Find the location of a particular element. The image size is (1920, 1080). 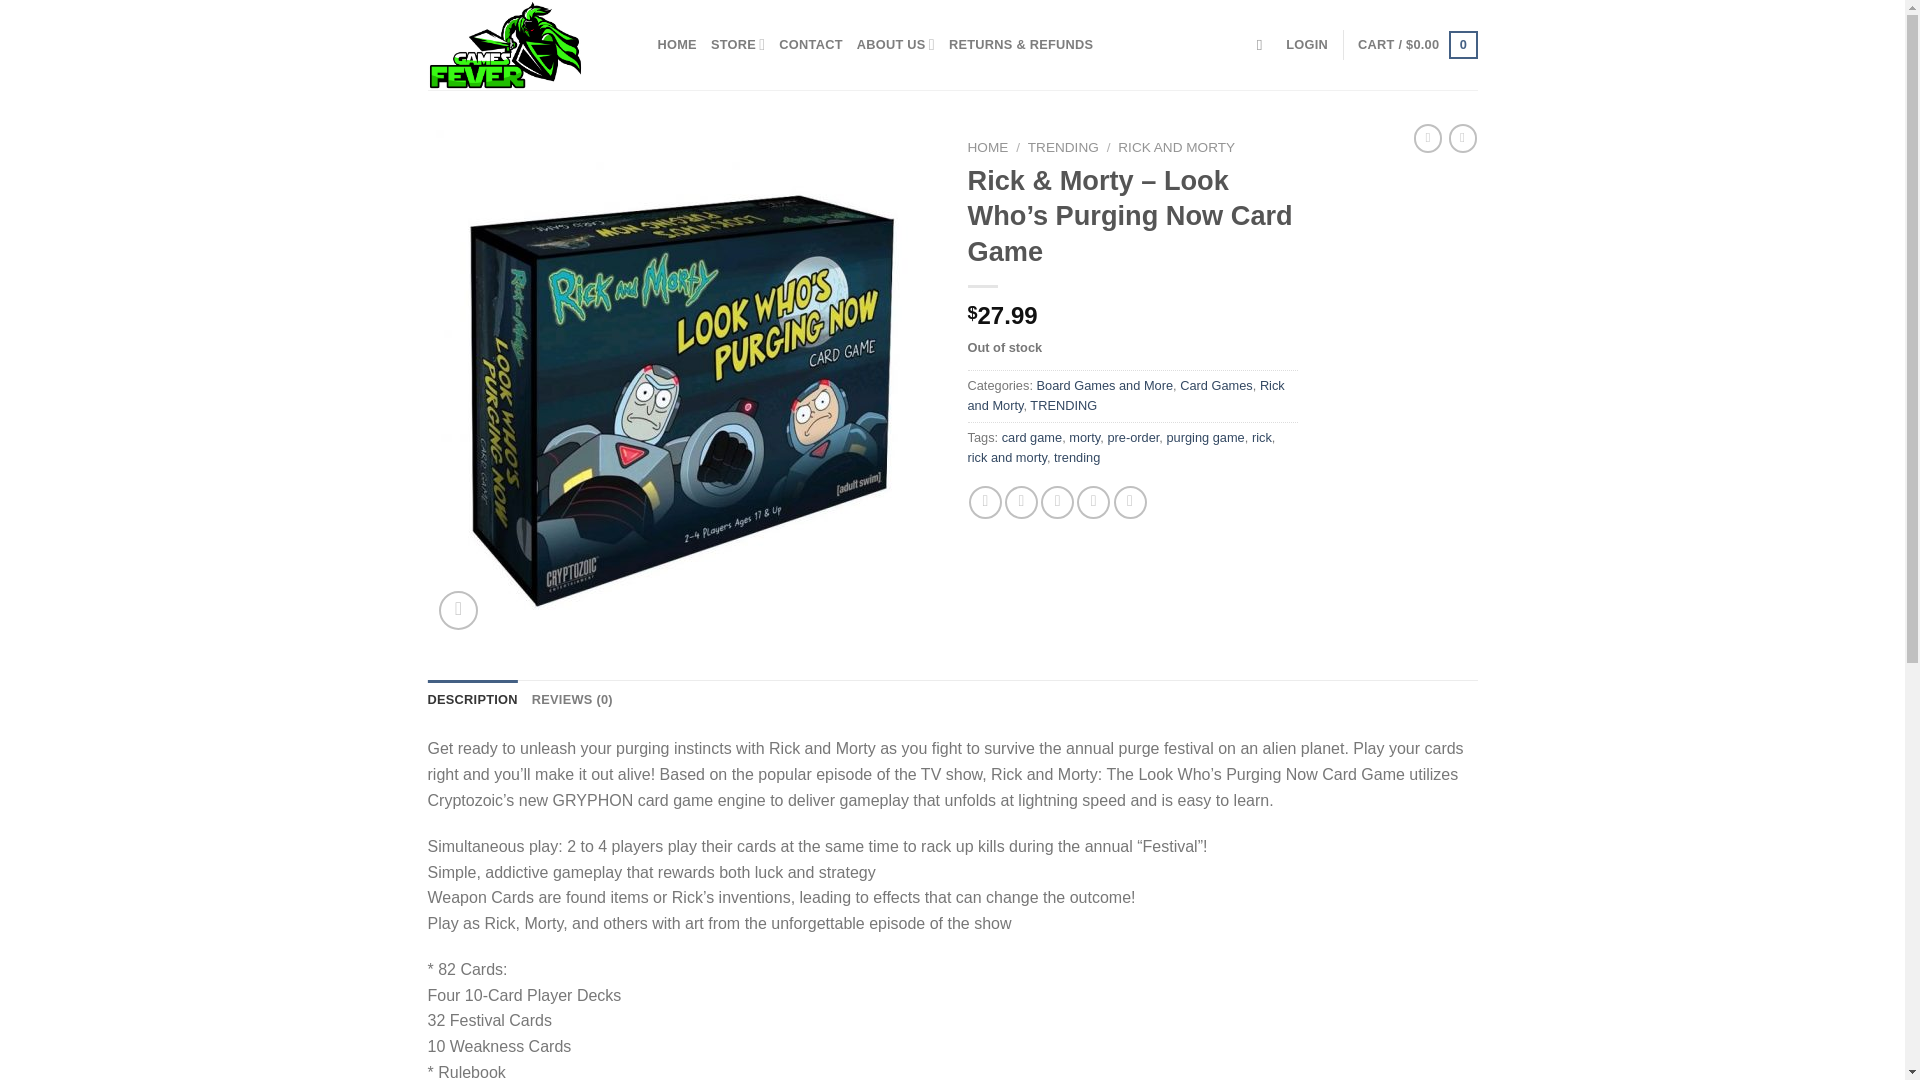

Share on LinkedIn is located at coordinates (1130, 502).